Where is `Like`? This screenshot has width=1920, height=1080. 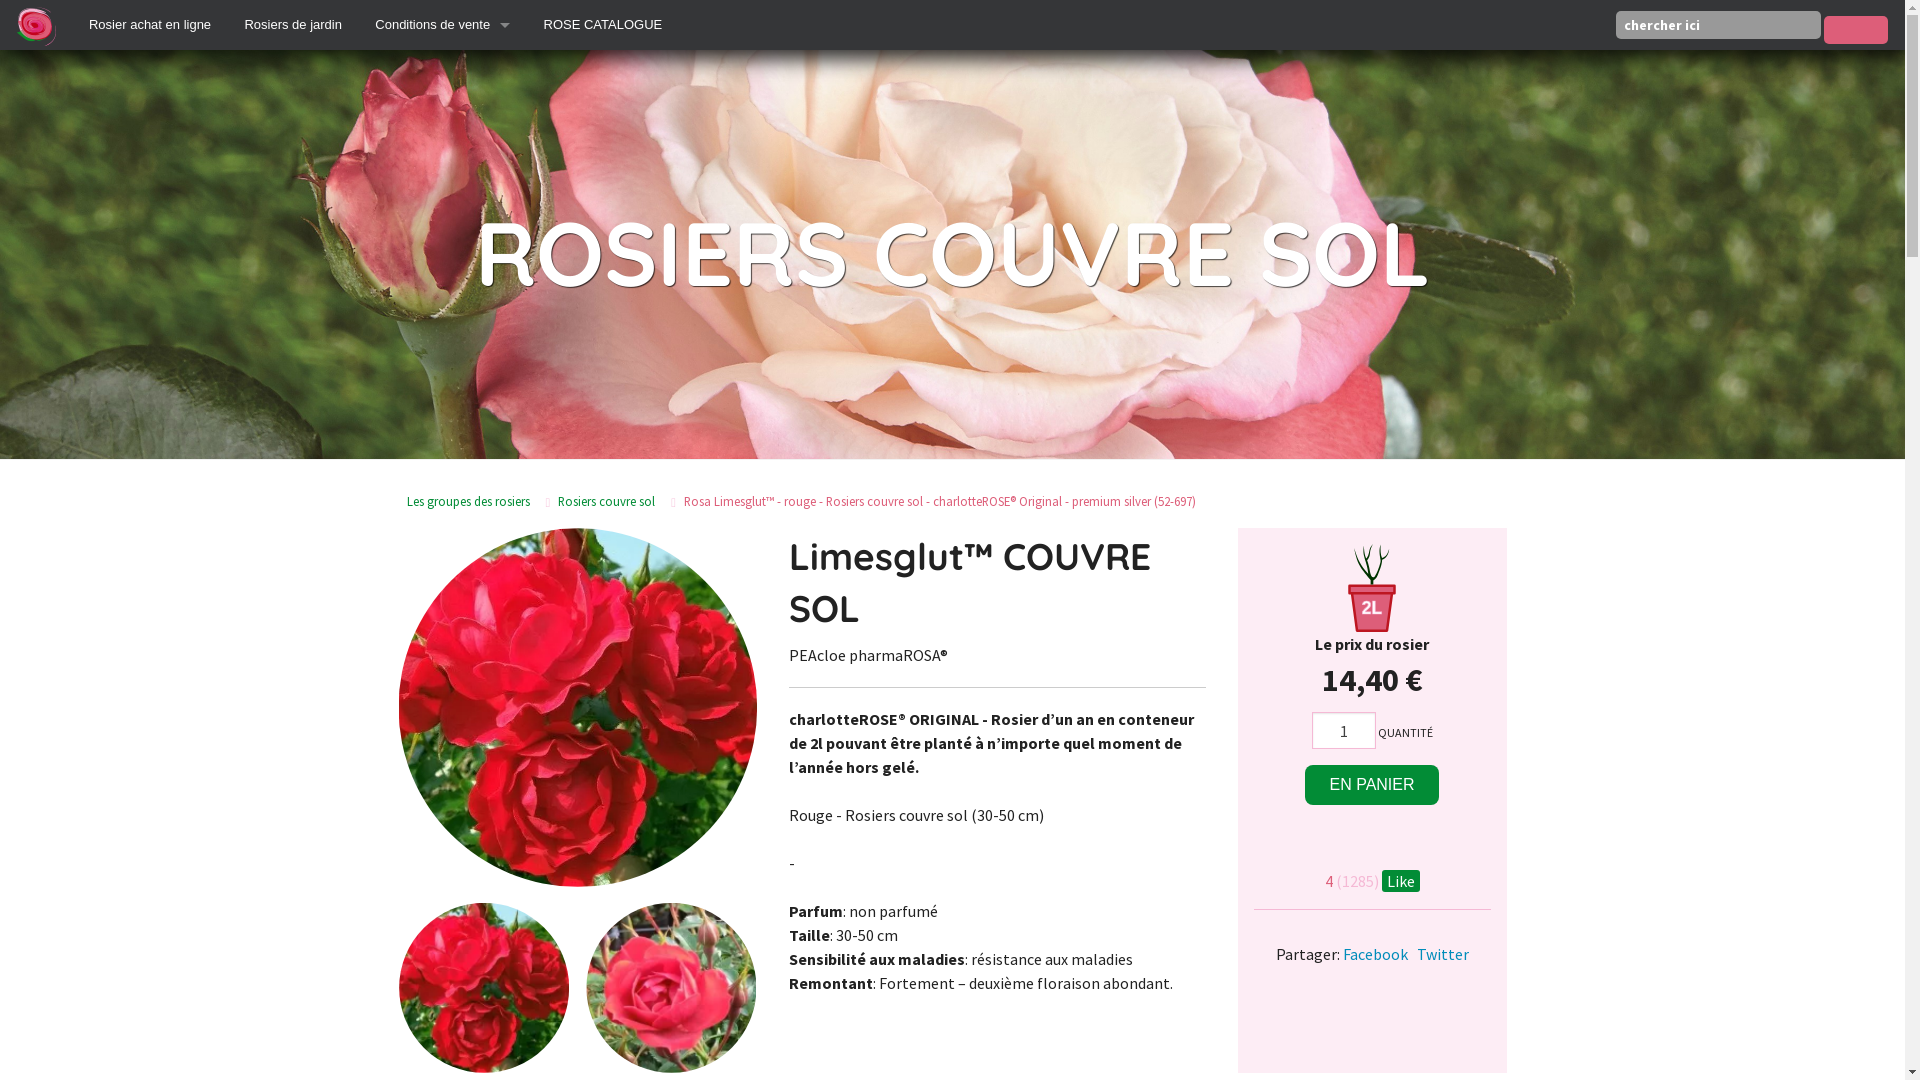
Like is located at coordinates (1401, 881).